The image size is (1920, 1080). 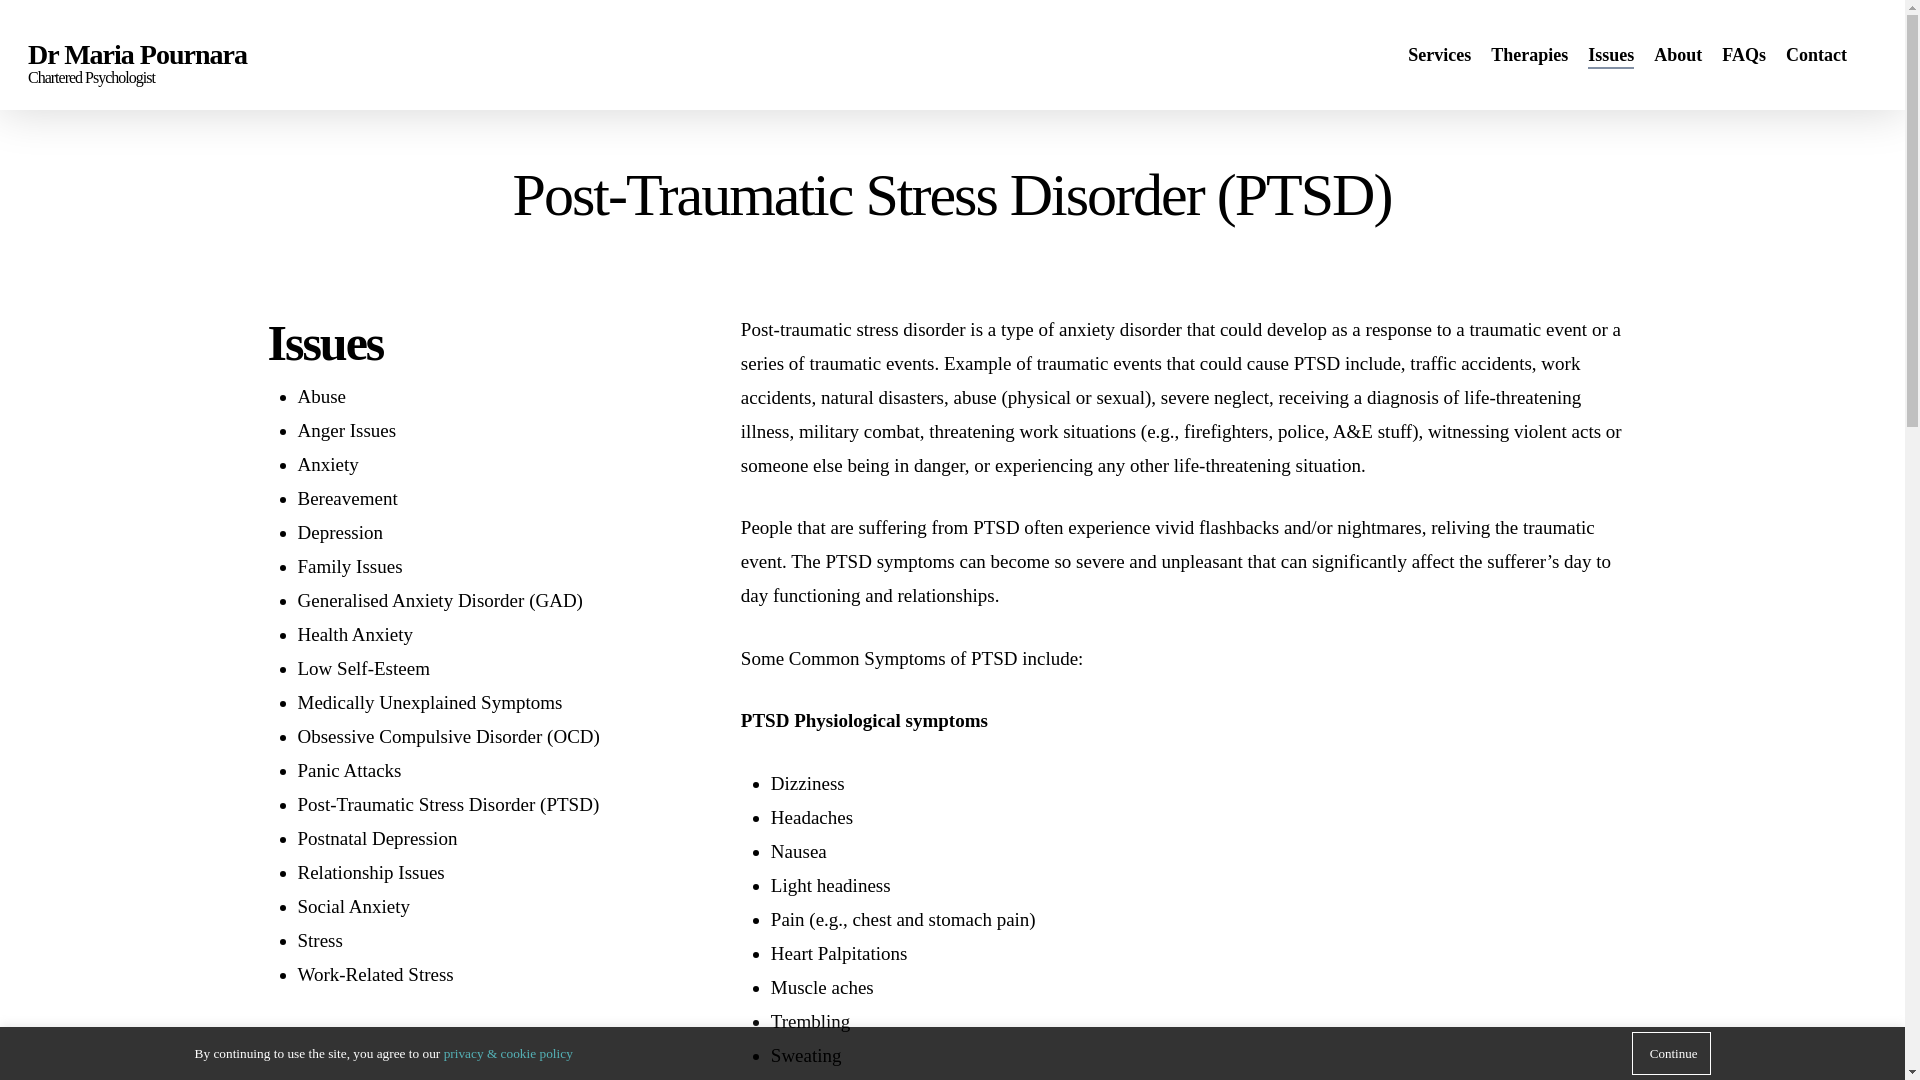 What do you see at coordinates (340, 532) in the screenshot?
I see `Depression` at bounding box center [340, 532].